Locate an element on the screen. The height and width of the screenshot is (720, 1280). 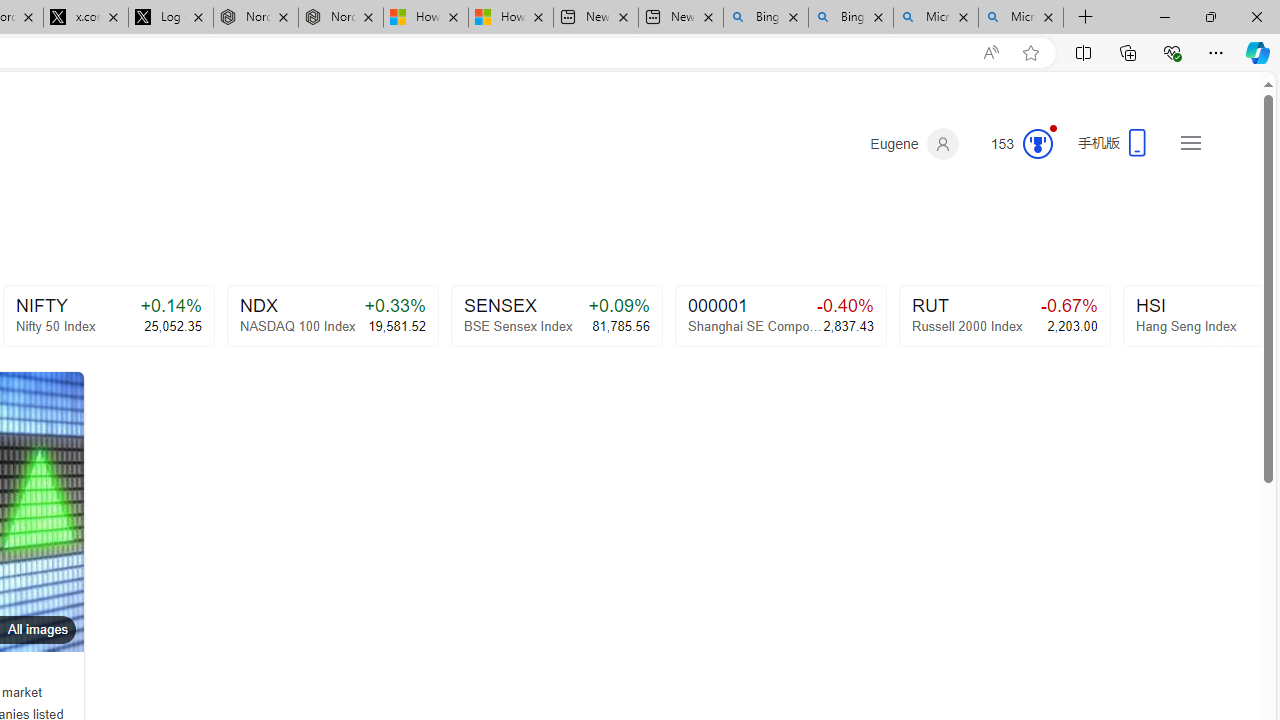
SENSEX +0.09% BSE Sensex Index 81,785.56 is located at coordinates (556, 316).